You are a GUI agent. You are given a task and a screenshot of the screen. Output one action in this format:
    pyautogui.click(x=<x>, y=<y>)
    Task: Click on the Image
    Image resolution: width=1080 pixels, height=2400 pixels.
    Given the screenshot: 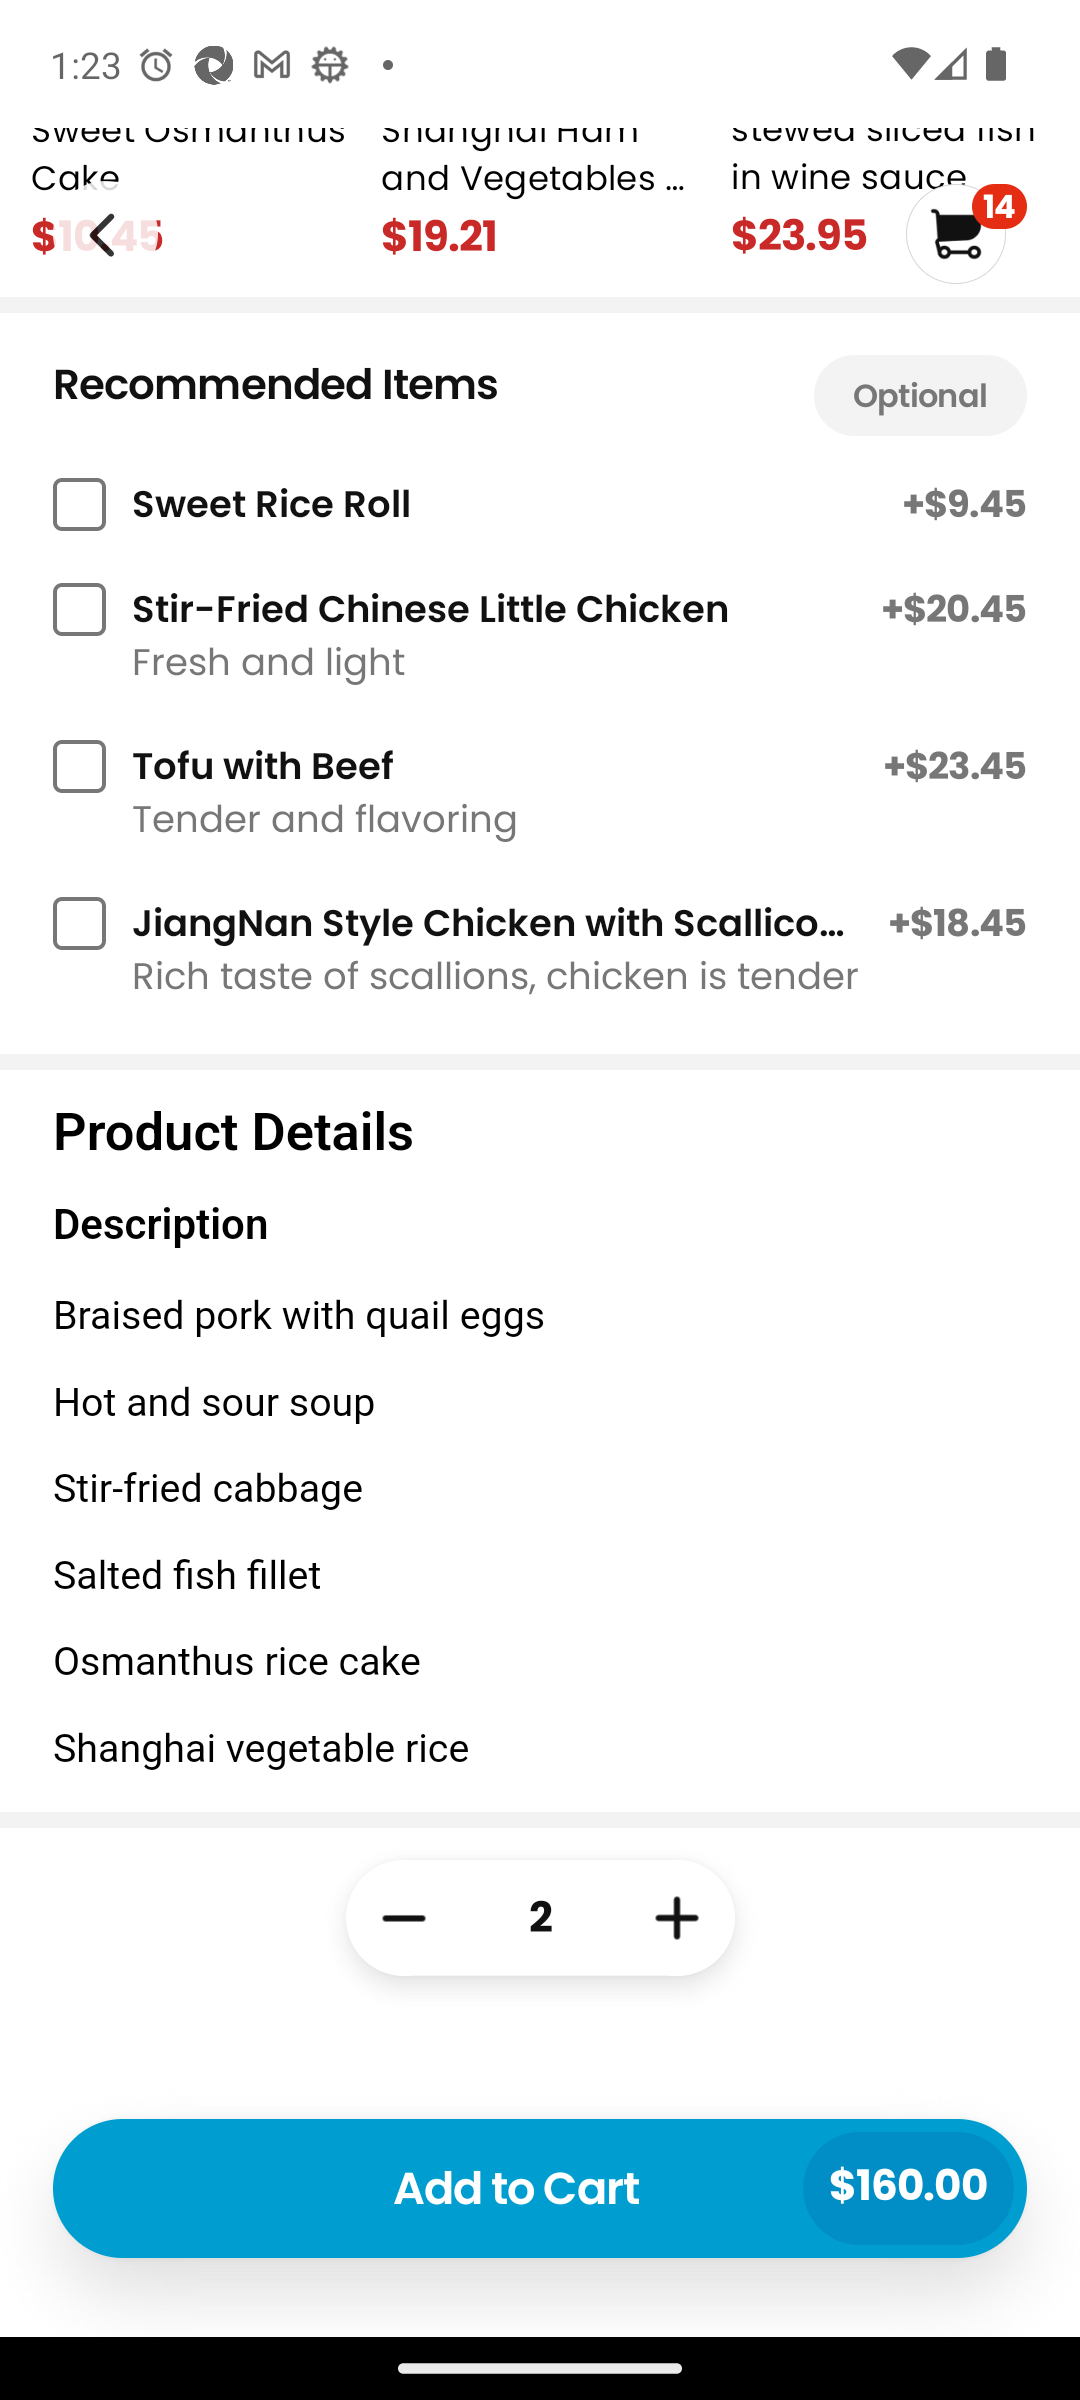 What is the action you would take?
    pyautogui.click(x=104, y=232)
    